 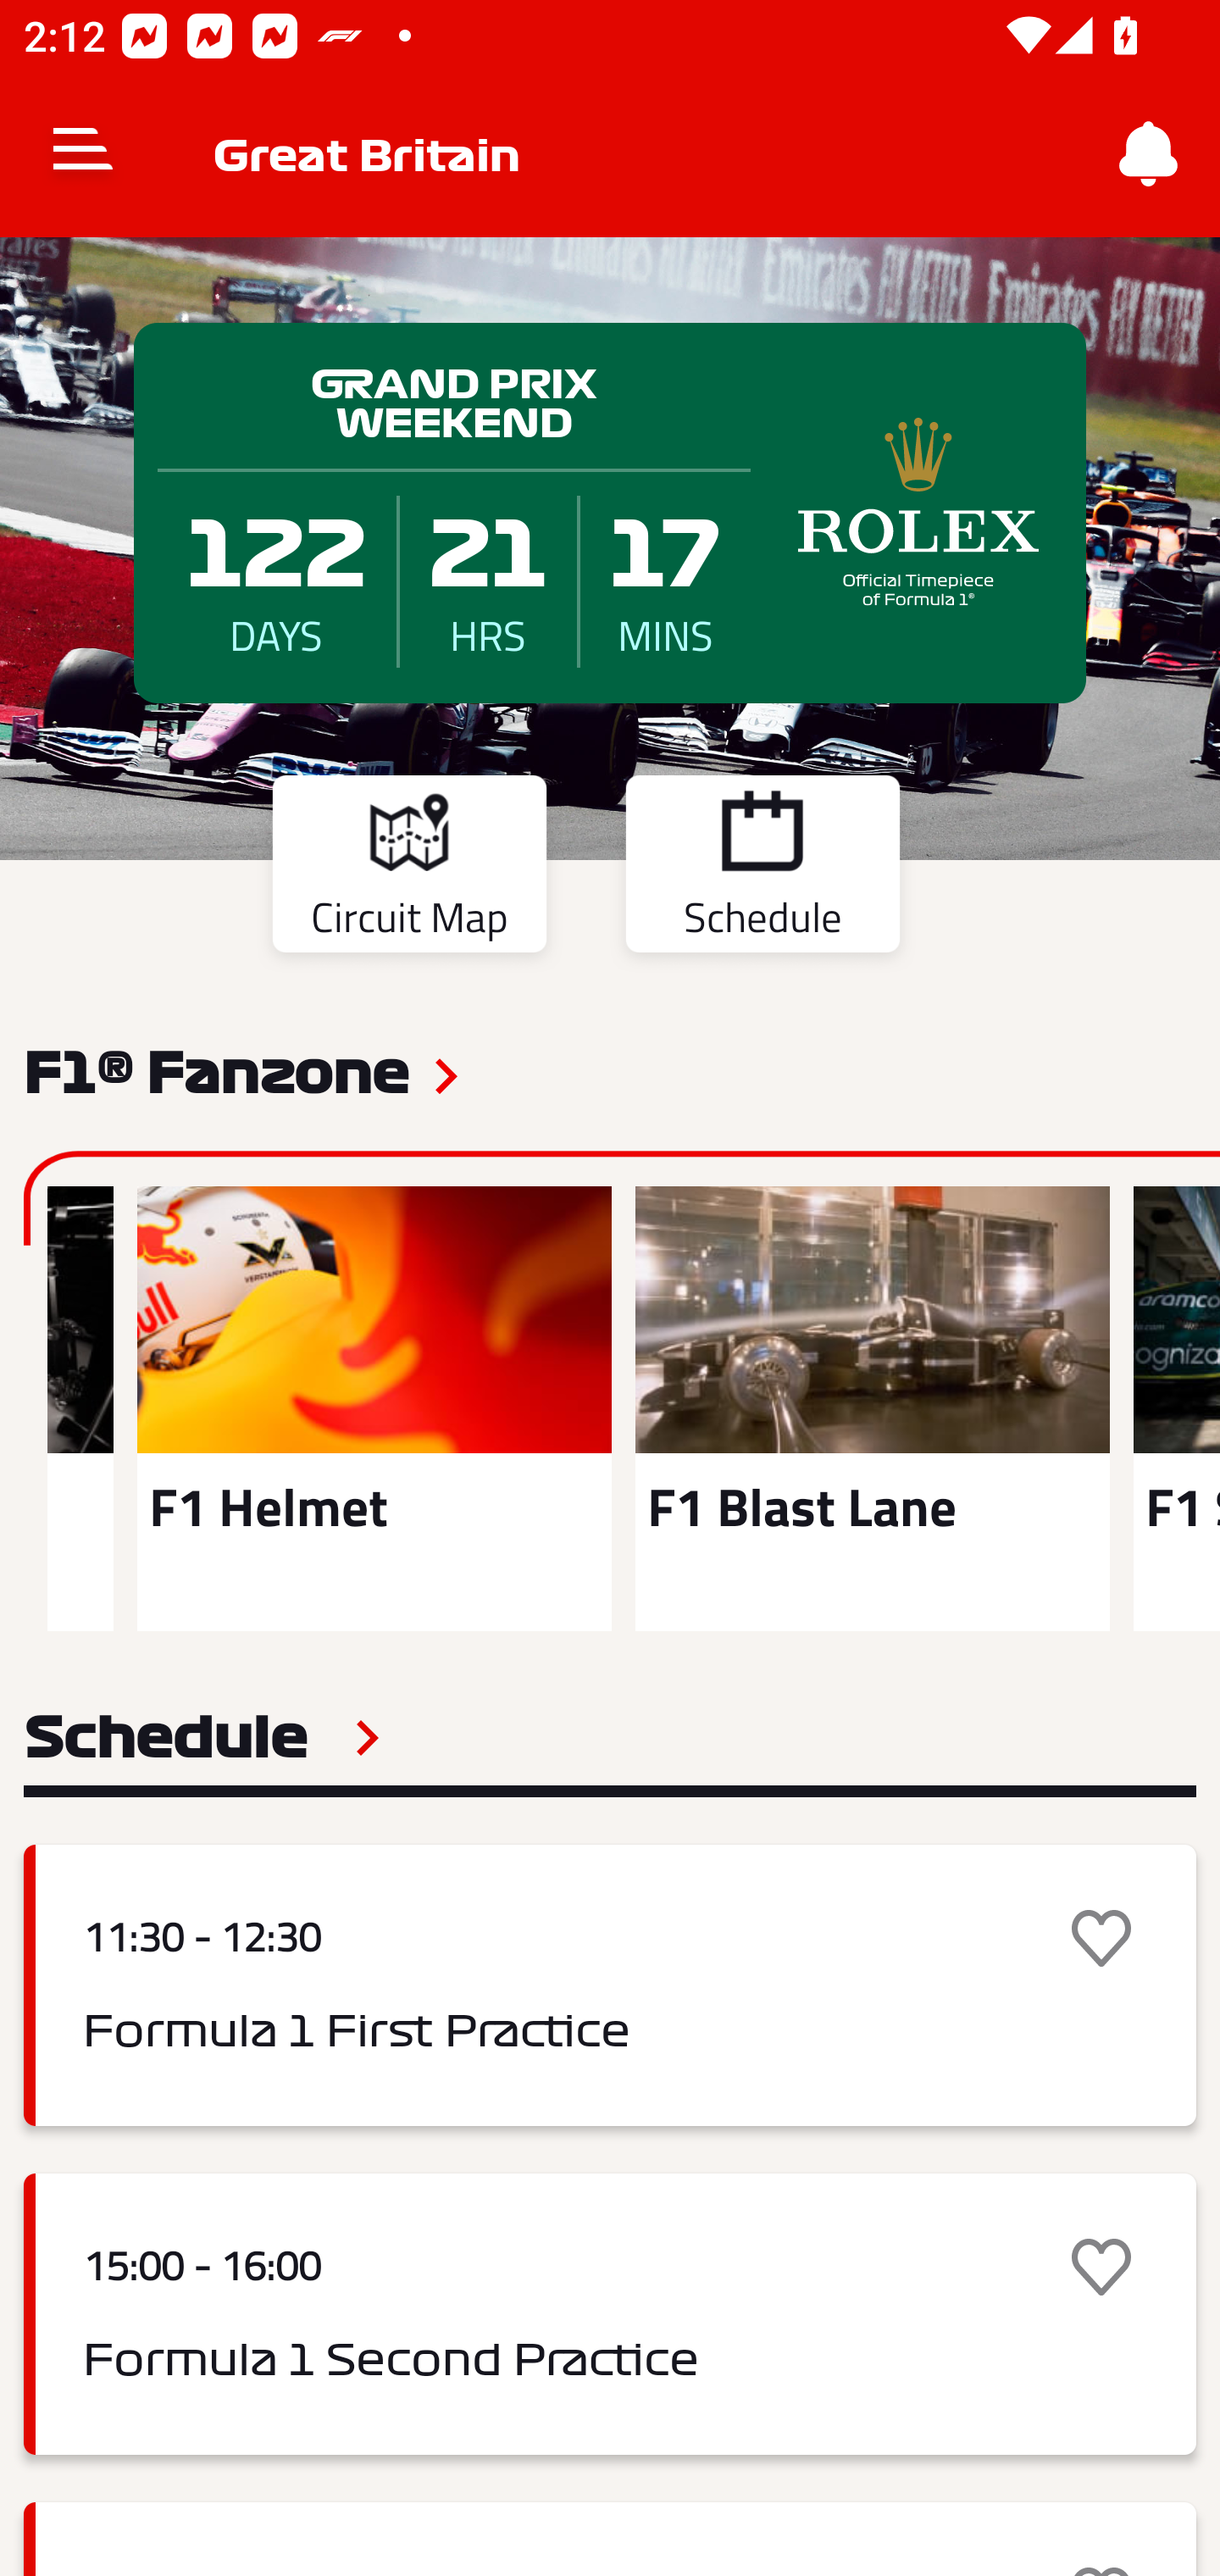 What do you see at coordinates (873, 1408) in the screenshot?
I see `F1 Blast Lane` at bounding box center [873, 1408].